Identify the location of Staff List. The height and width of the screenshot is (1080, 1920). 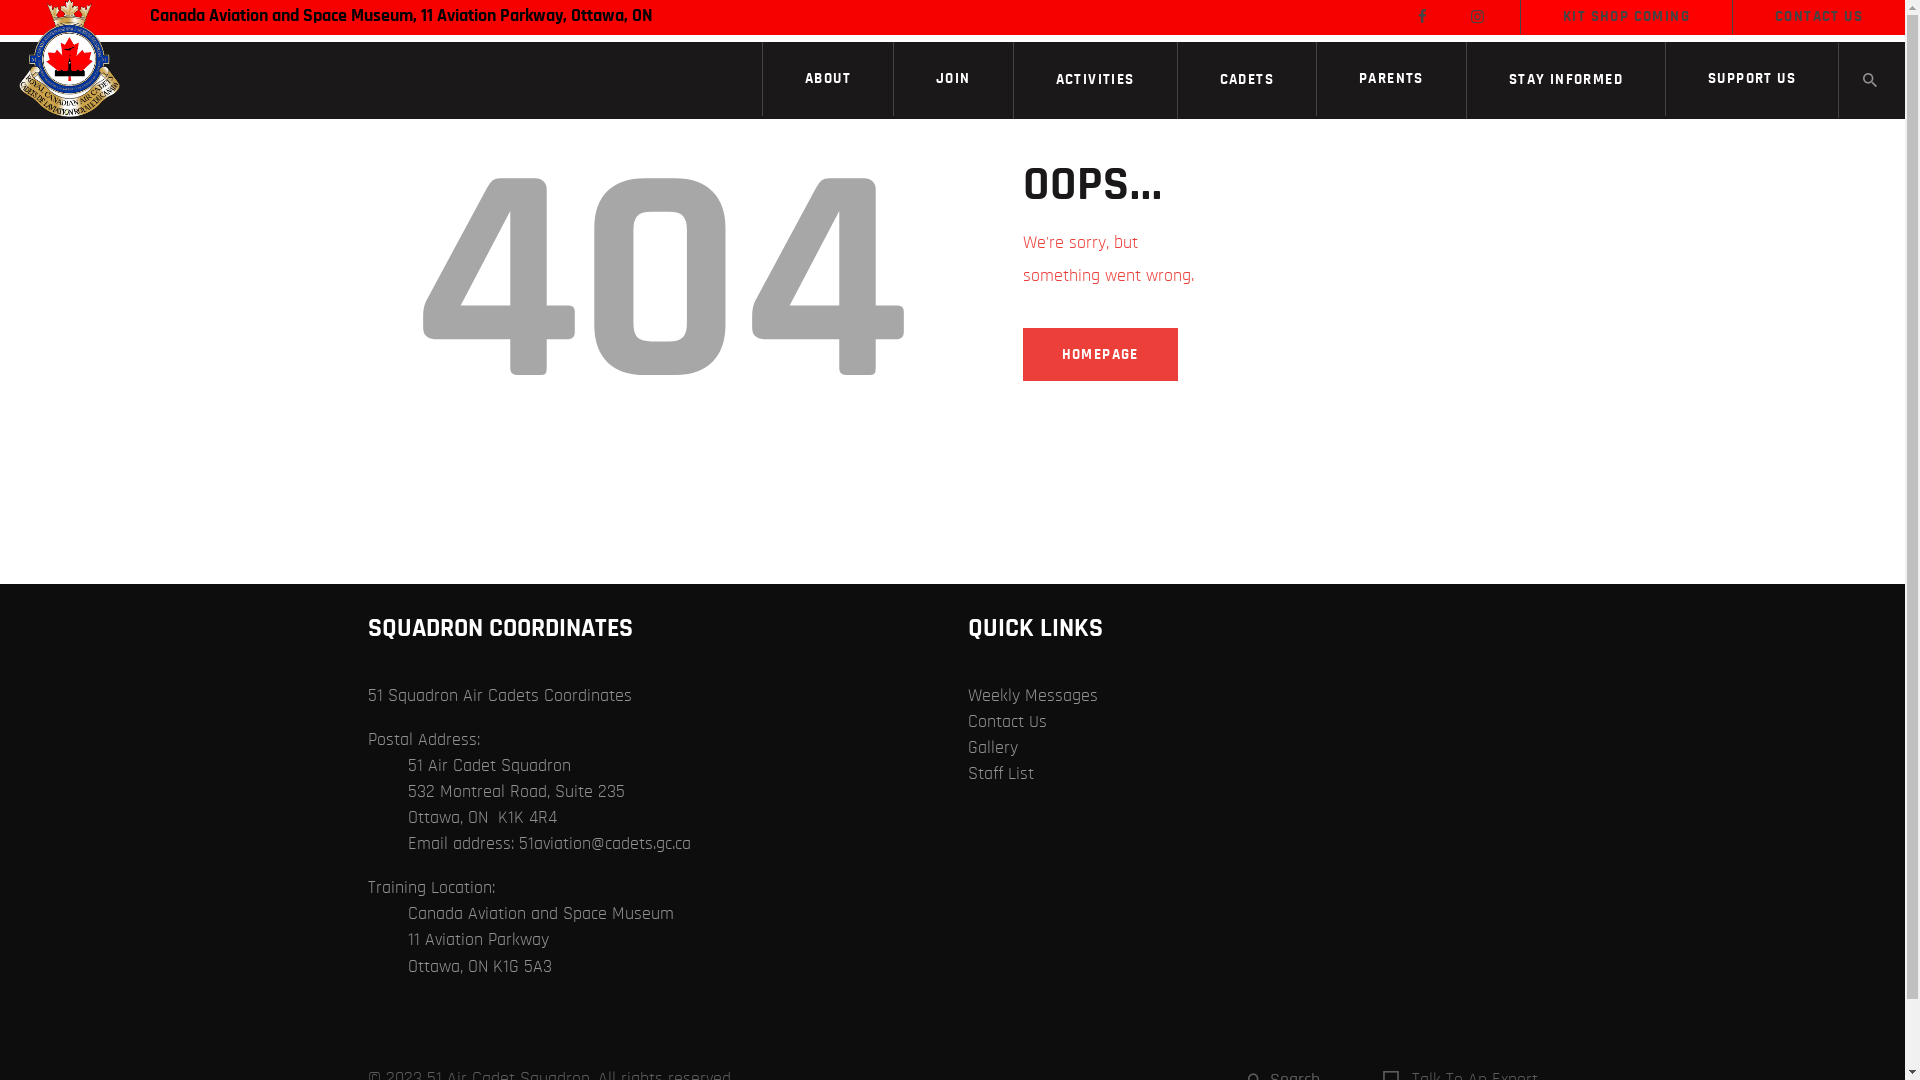
(1001, 774).